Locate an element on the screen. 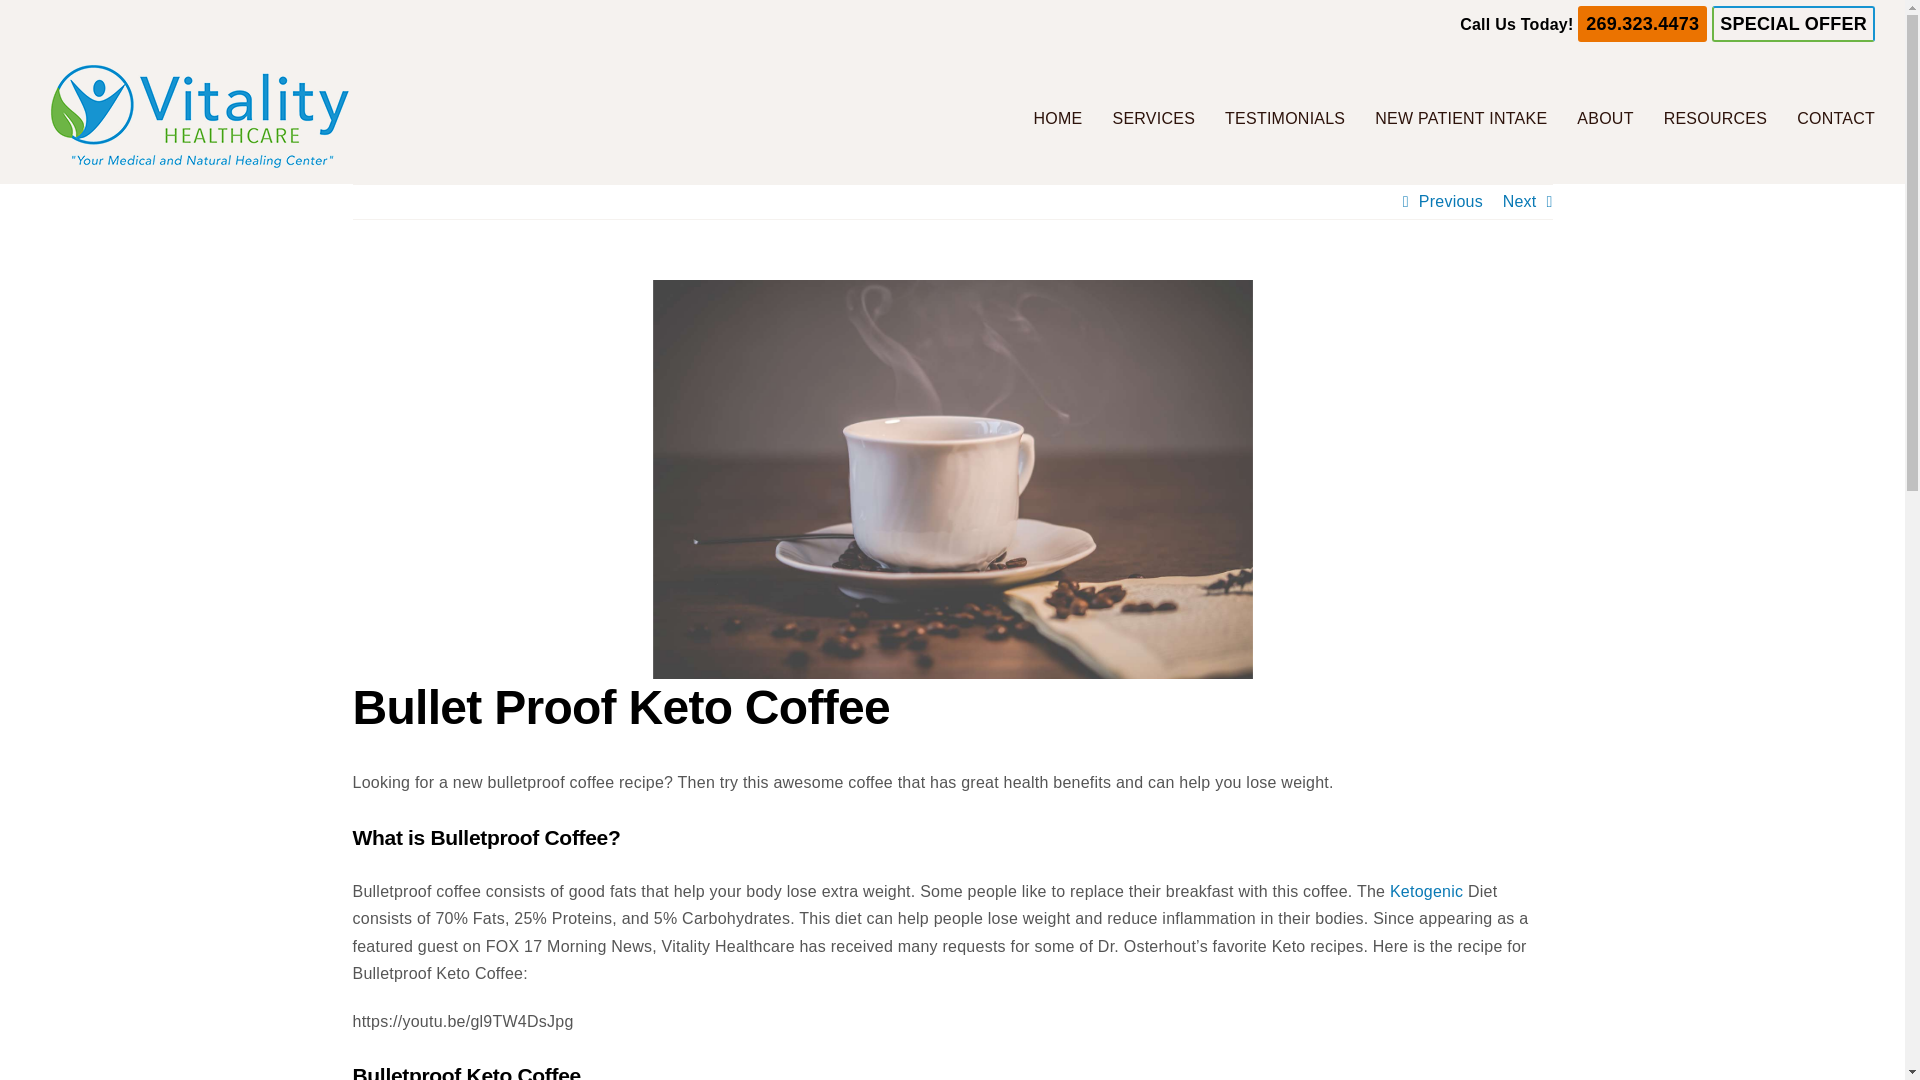 This screenshot has height=1080, width=1920. TESTIMONIALS is located at coordinates (1284, 116).